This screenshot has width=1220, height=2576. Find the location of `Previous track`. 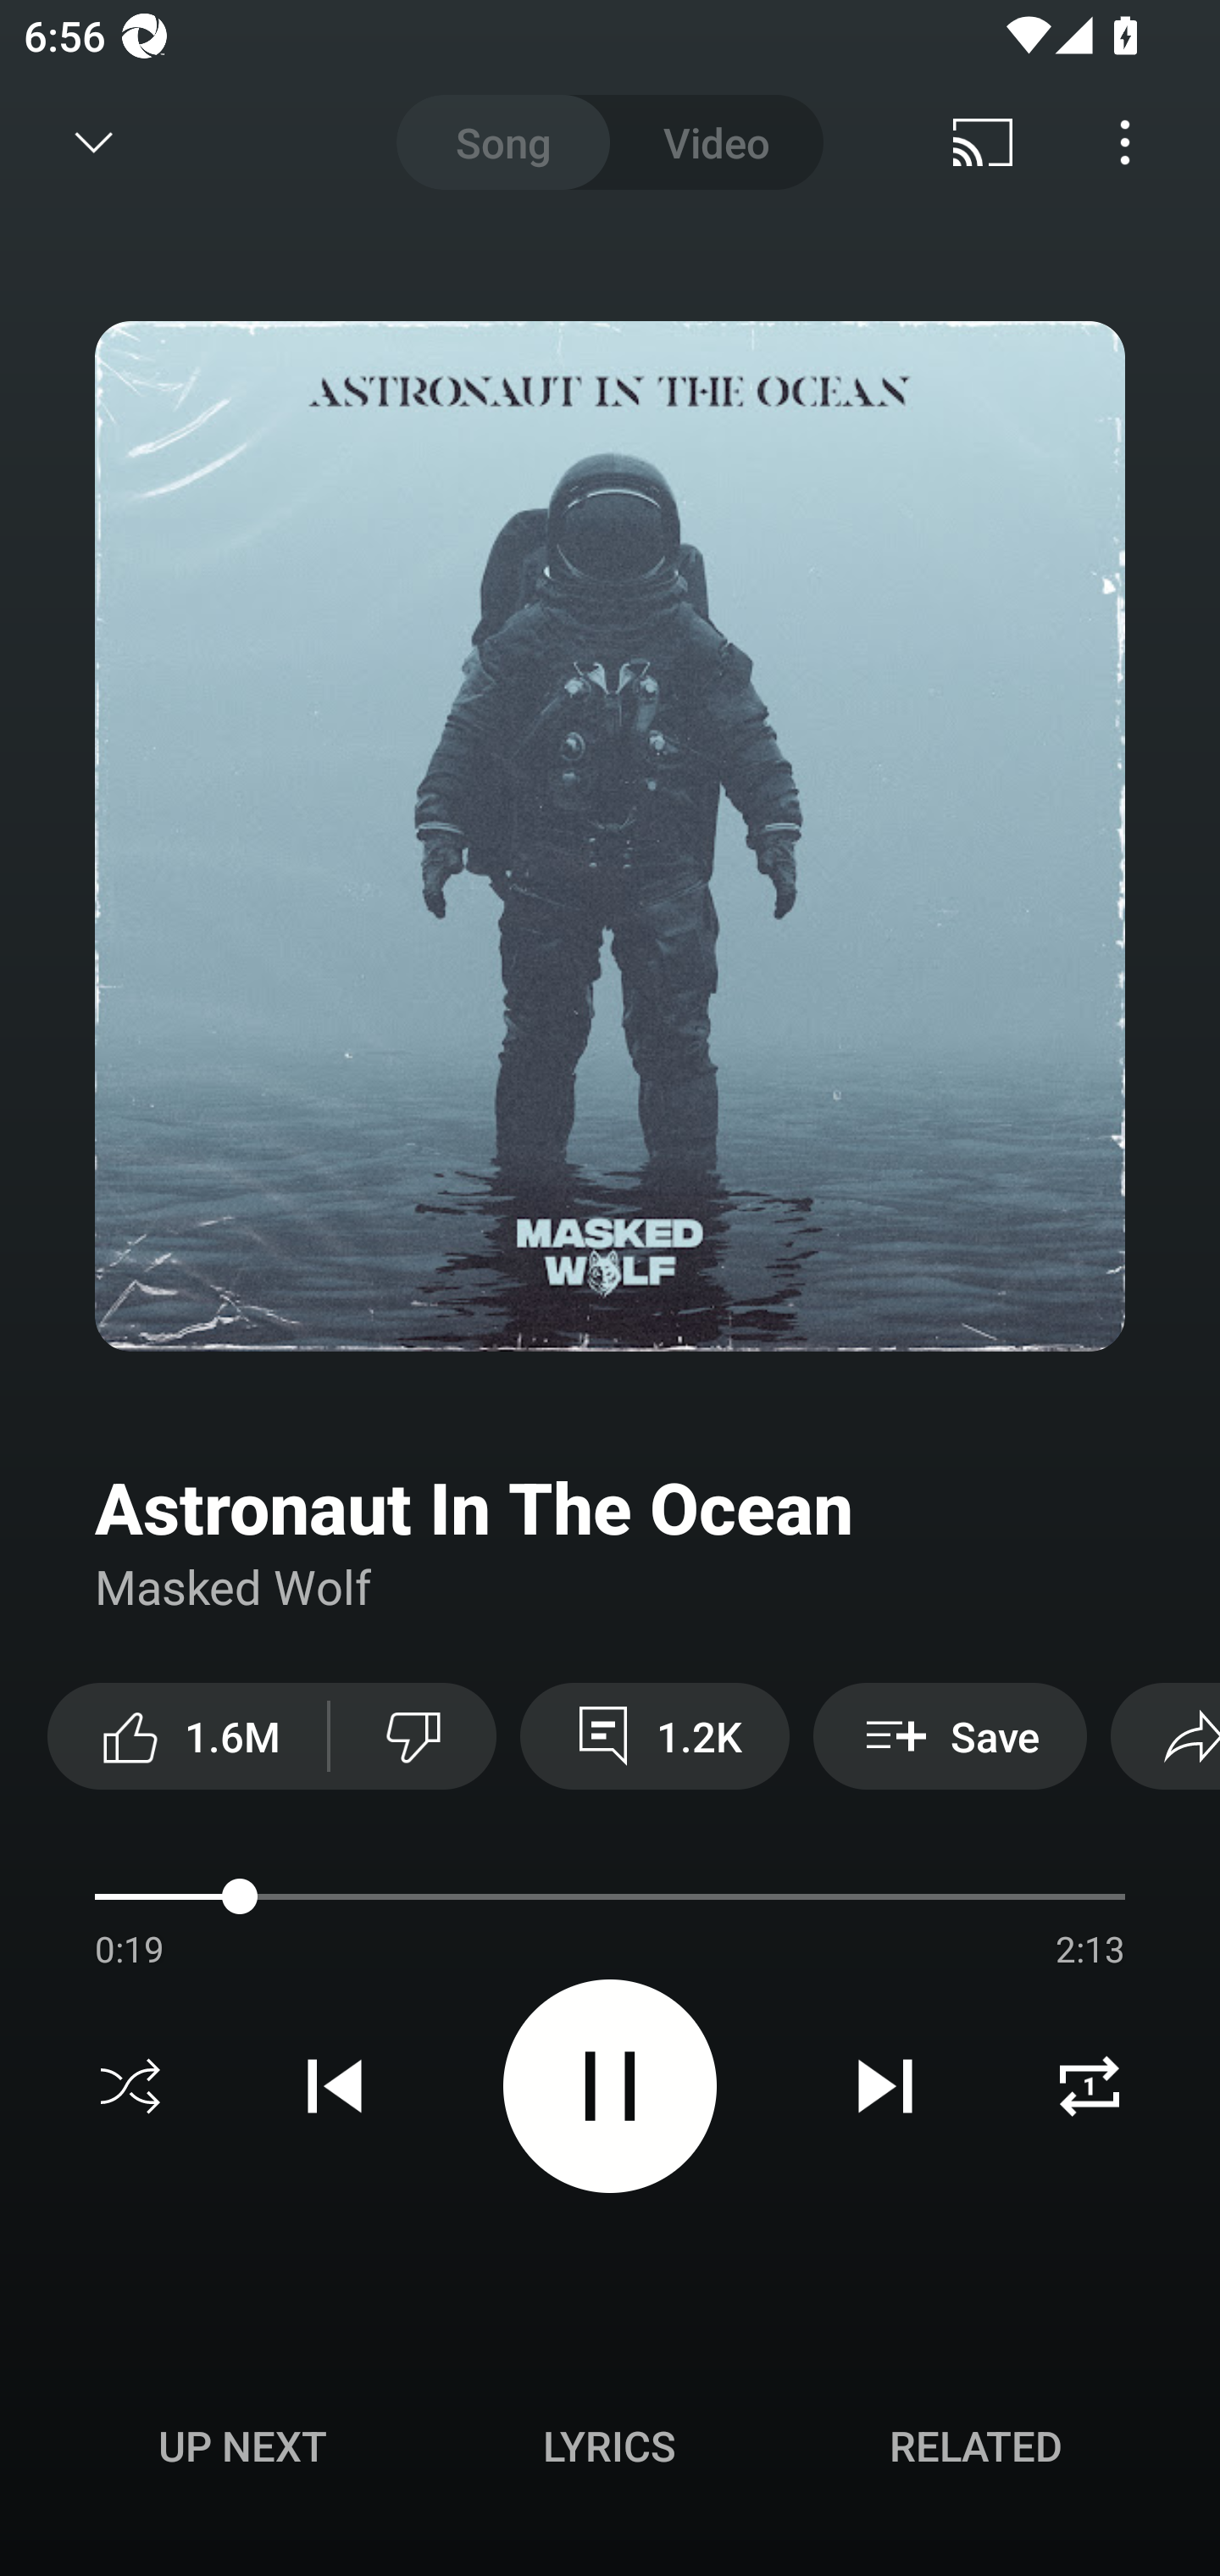

Previous track is located at coordinates (335, 2086).